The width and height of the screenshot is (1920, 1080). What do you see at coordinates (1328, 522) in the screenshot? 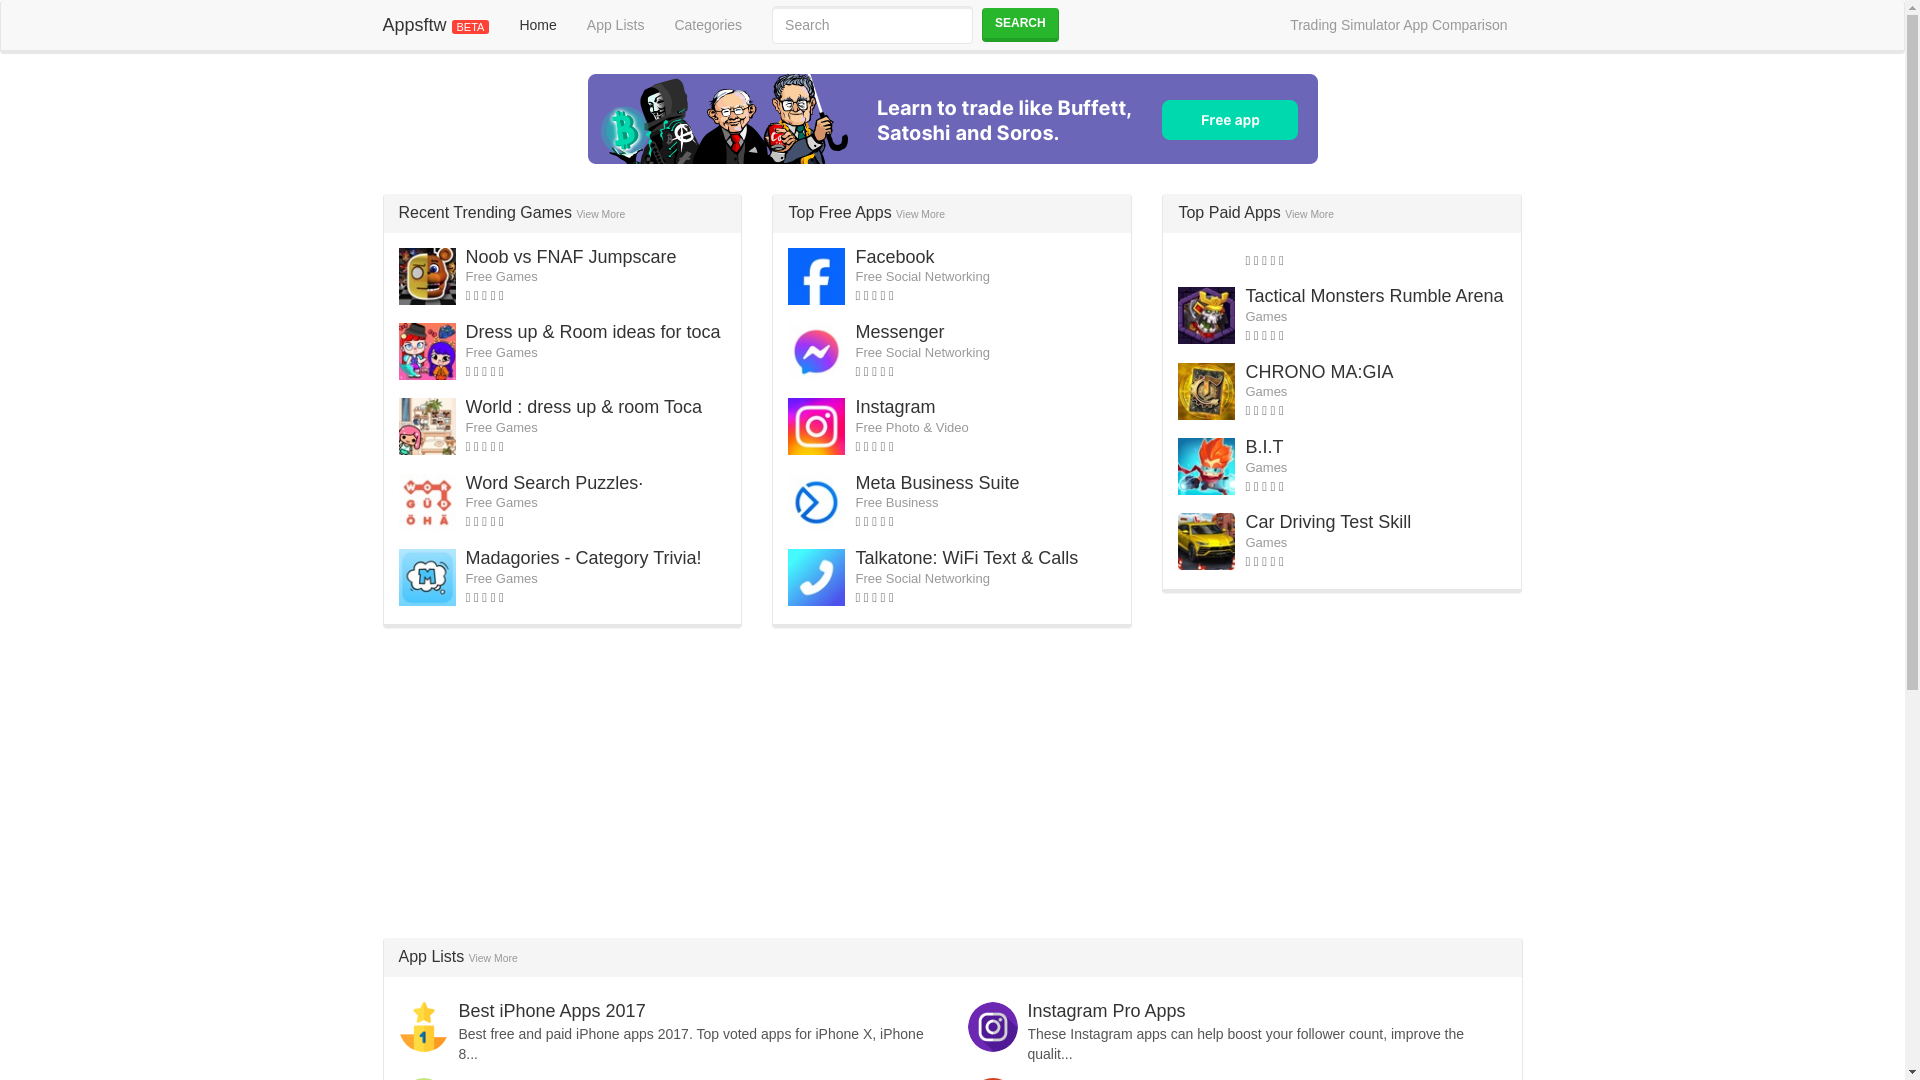
I see `View Car Driving Test Skill` at bounding box center [1328, 522].